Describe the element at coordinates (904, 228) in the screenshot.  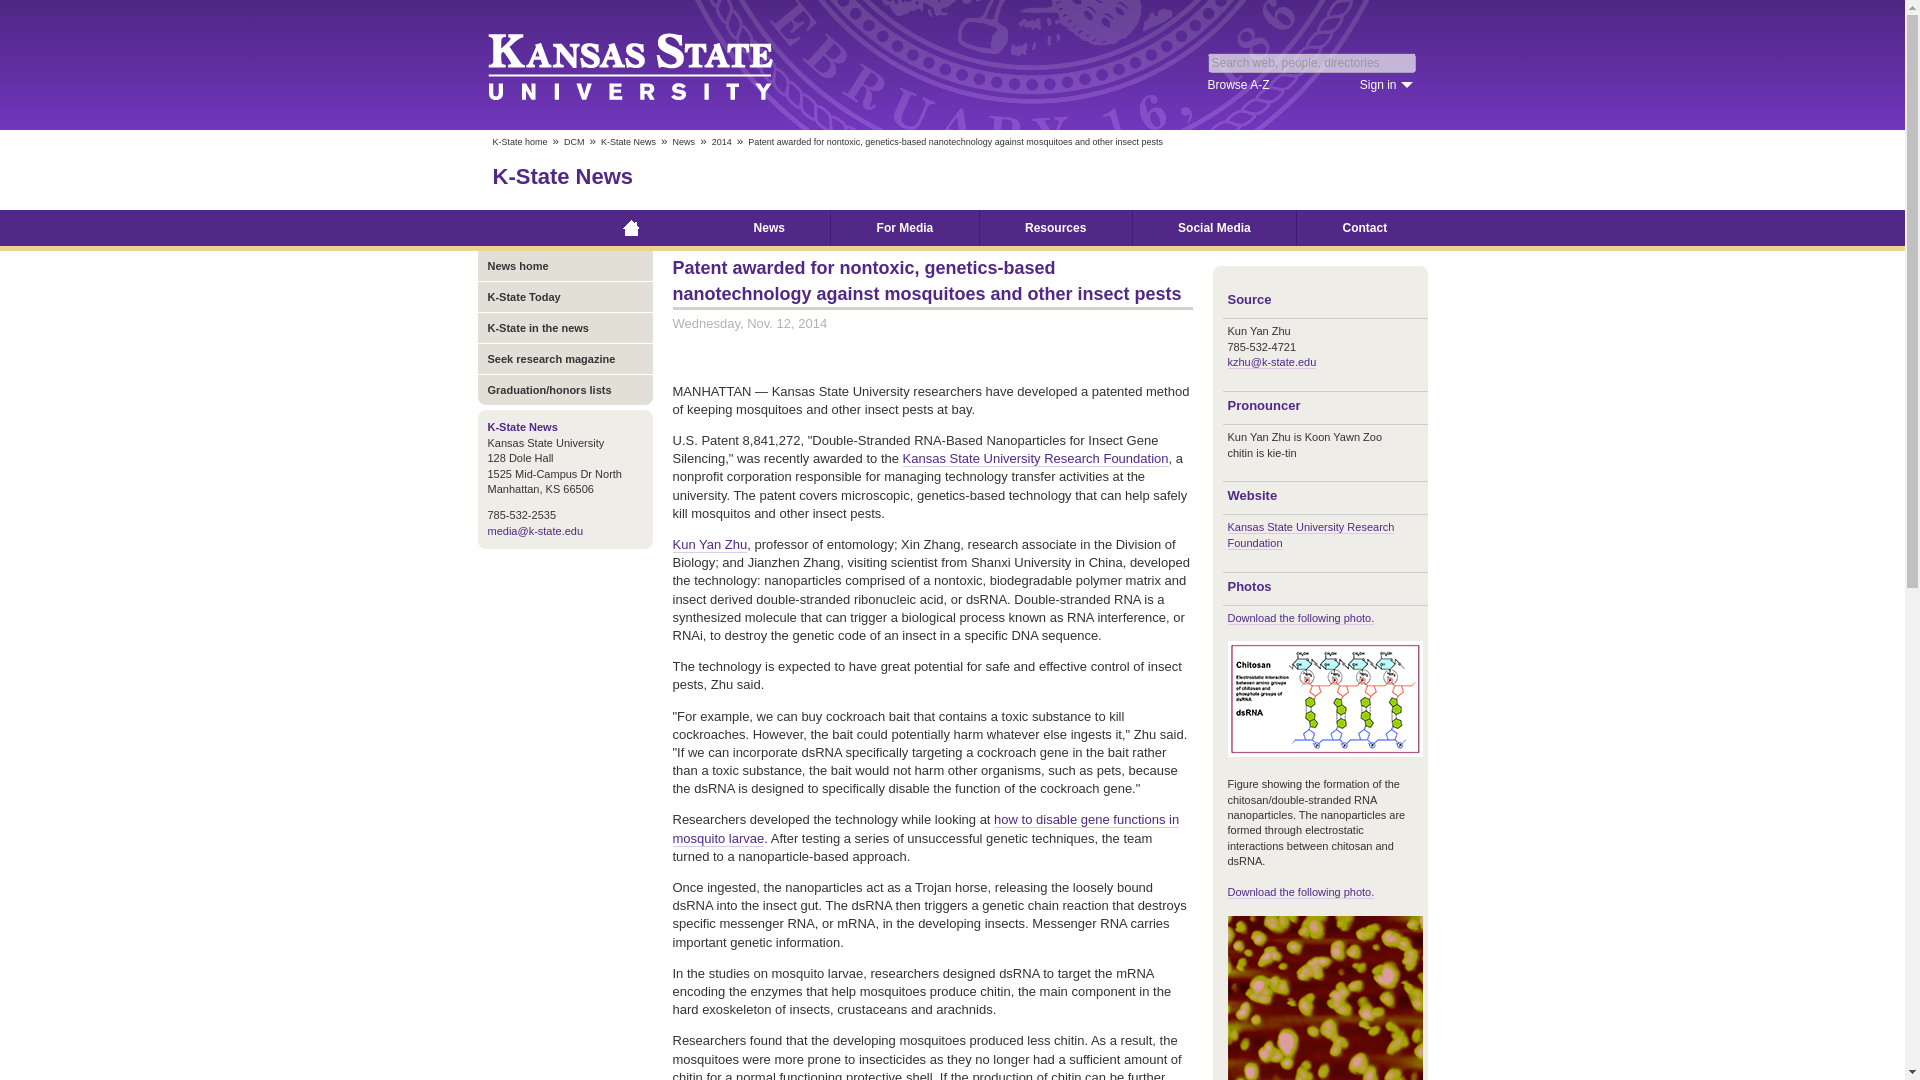
I see `For Media` at that location.